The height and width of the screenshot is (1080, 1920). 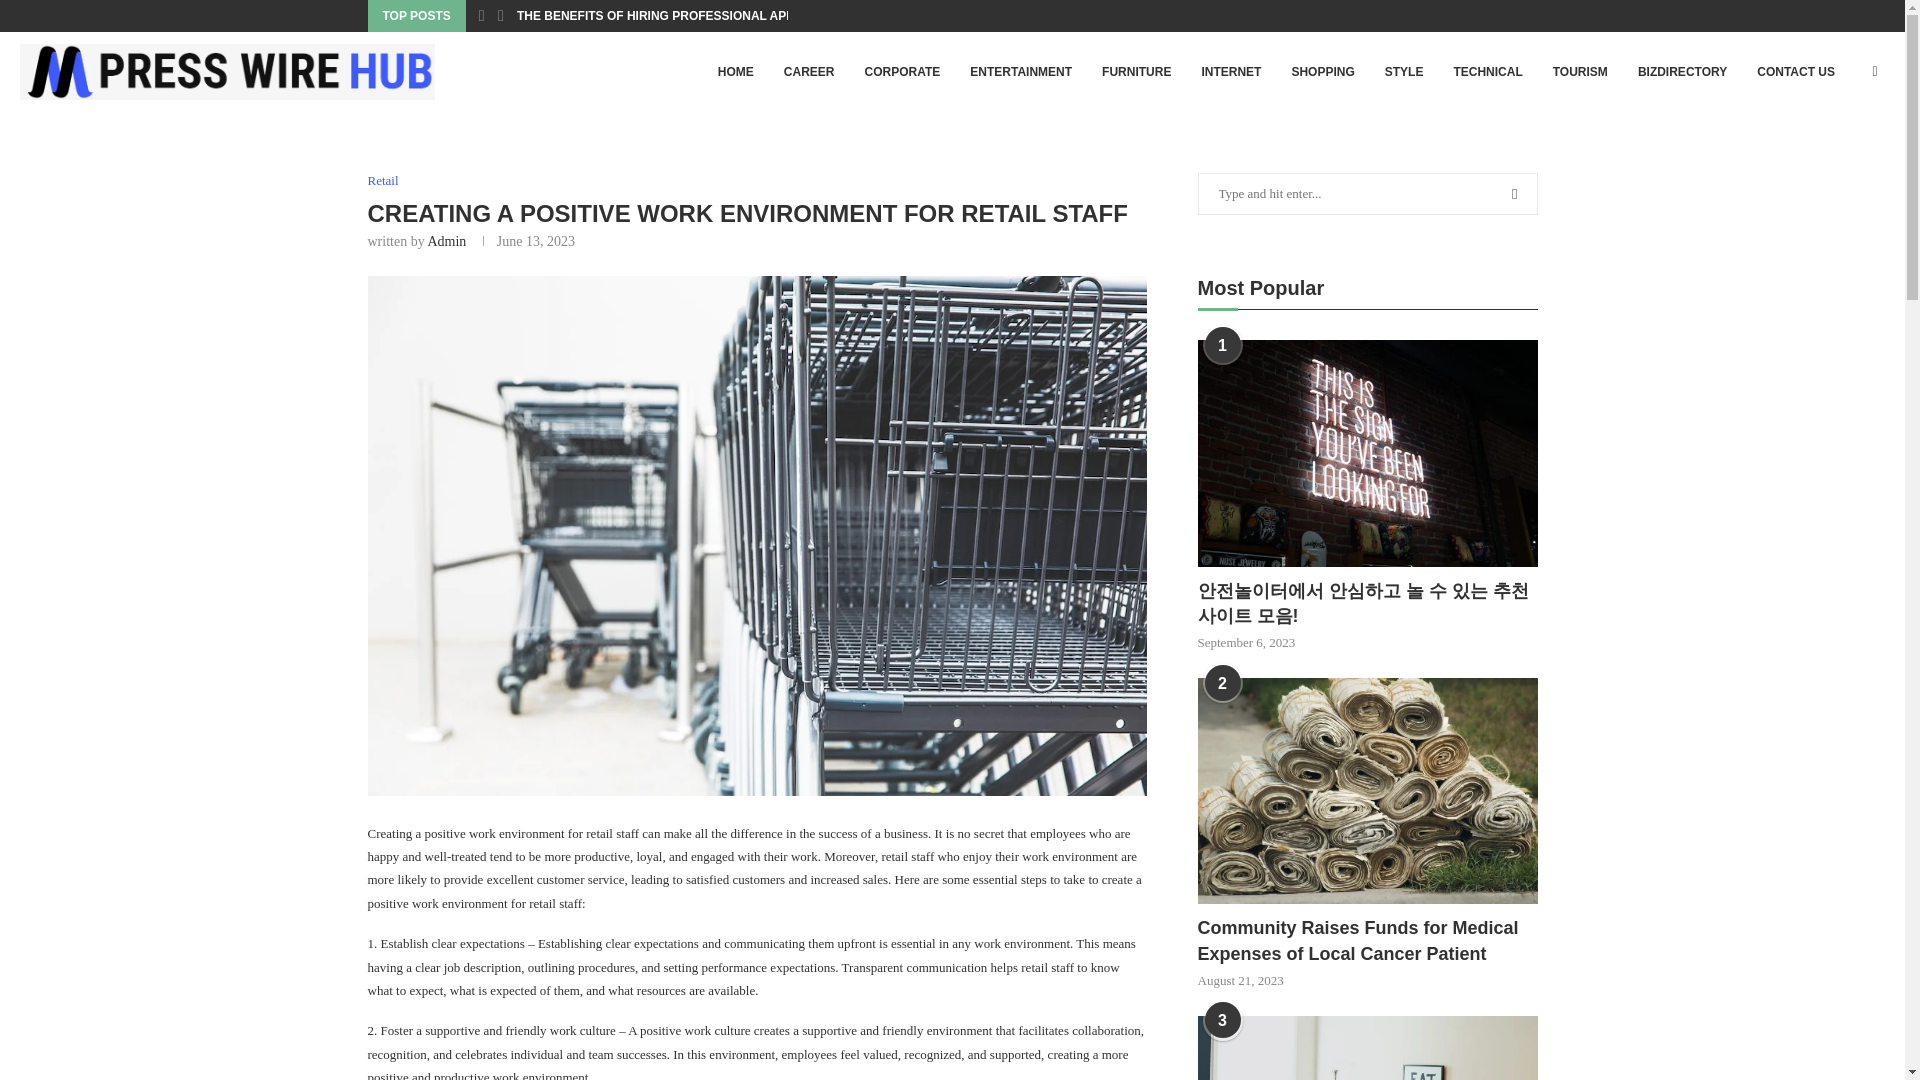 What do you see at coordinates (1796, 72) in the screenshot?
I see `CONTACT US` at bounding box center [1796, 72].